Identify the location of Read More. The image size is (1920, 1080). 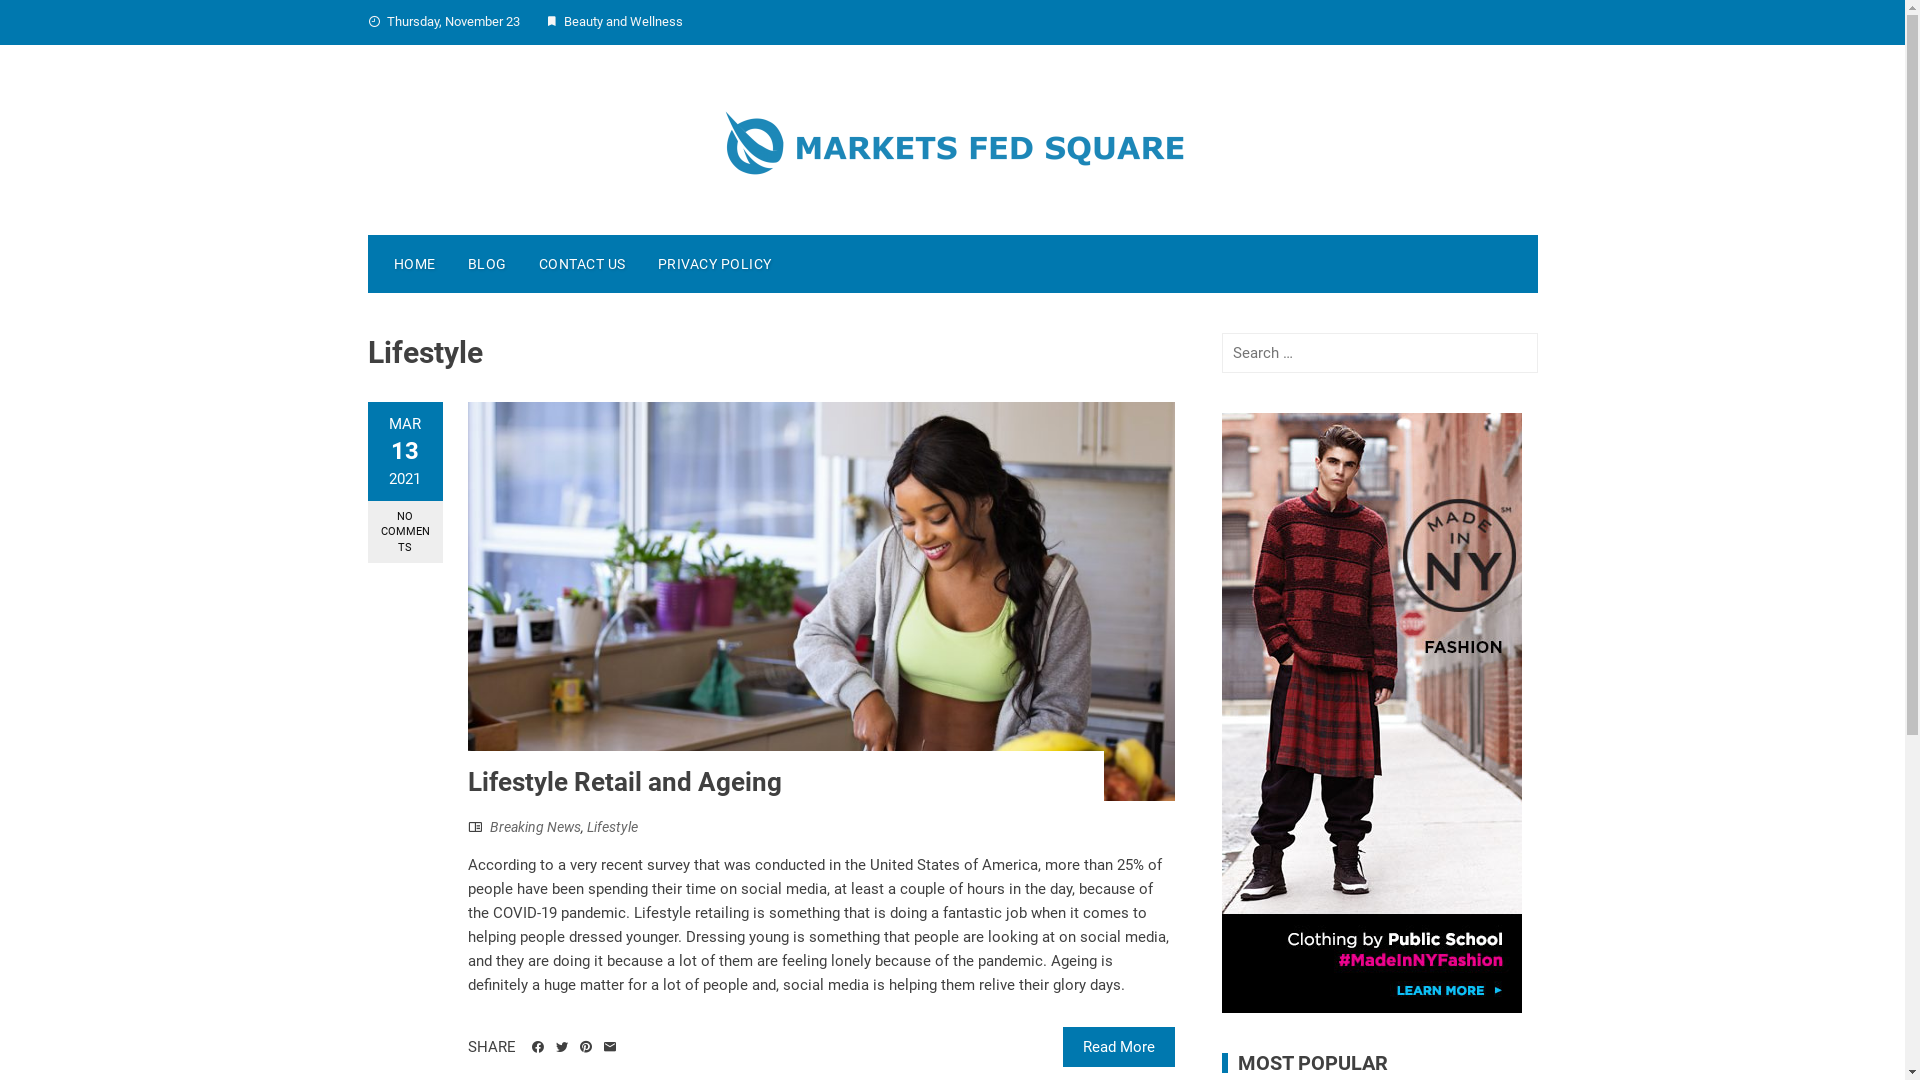
(1119, 1047).